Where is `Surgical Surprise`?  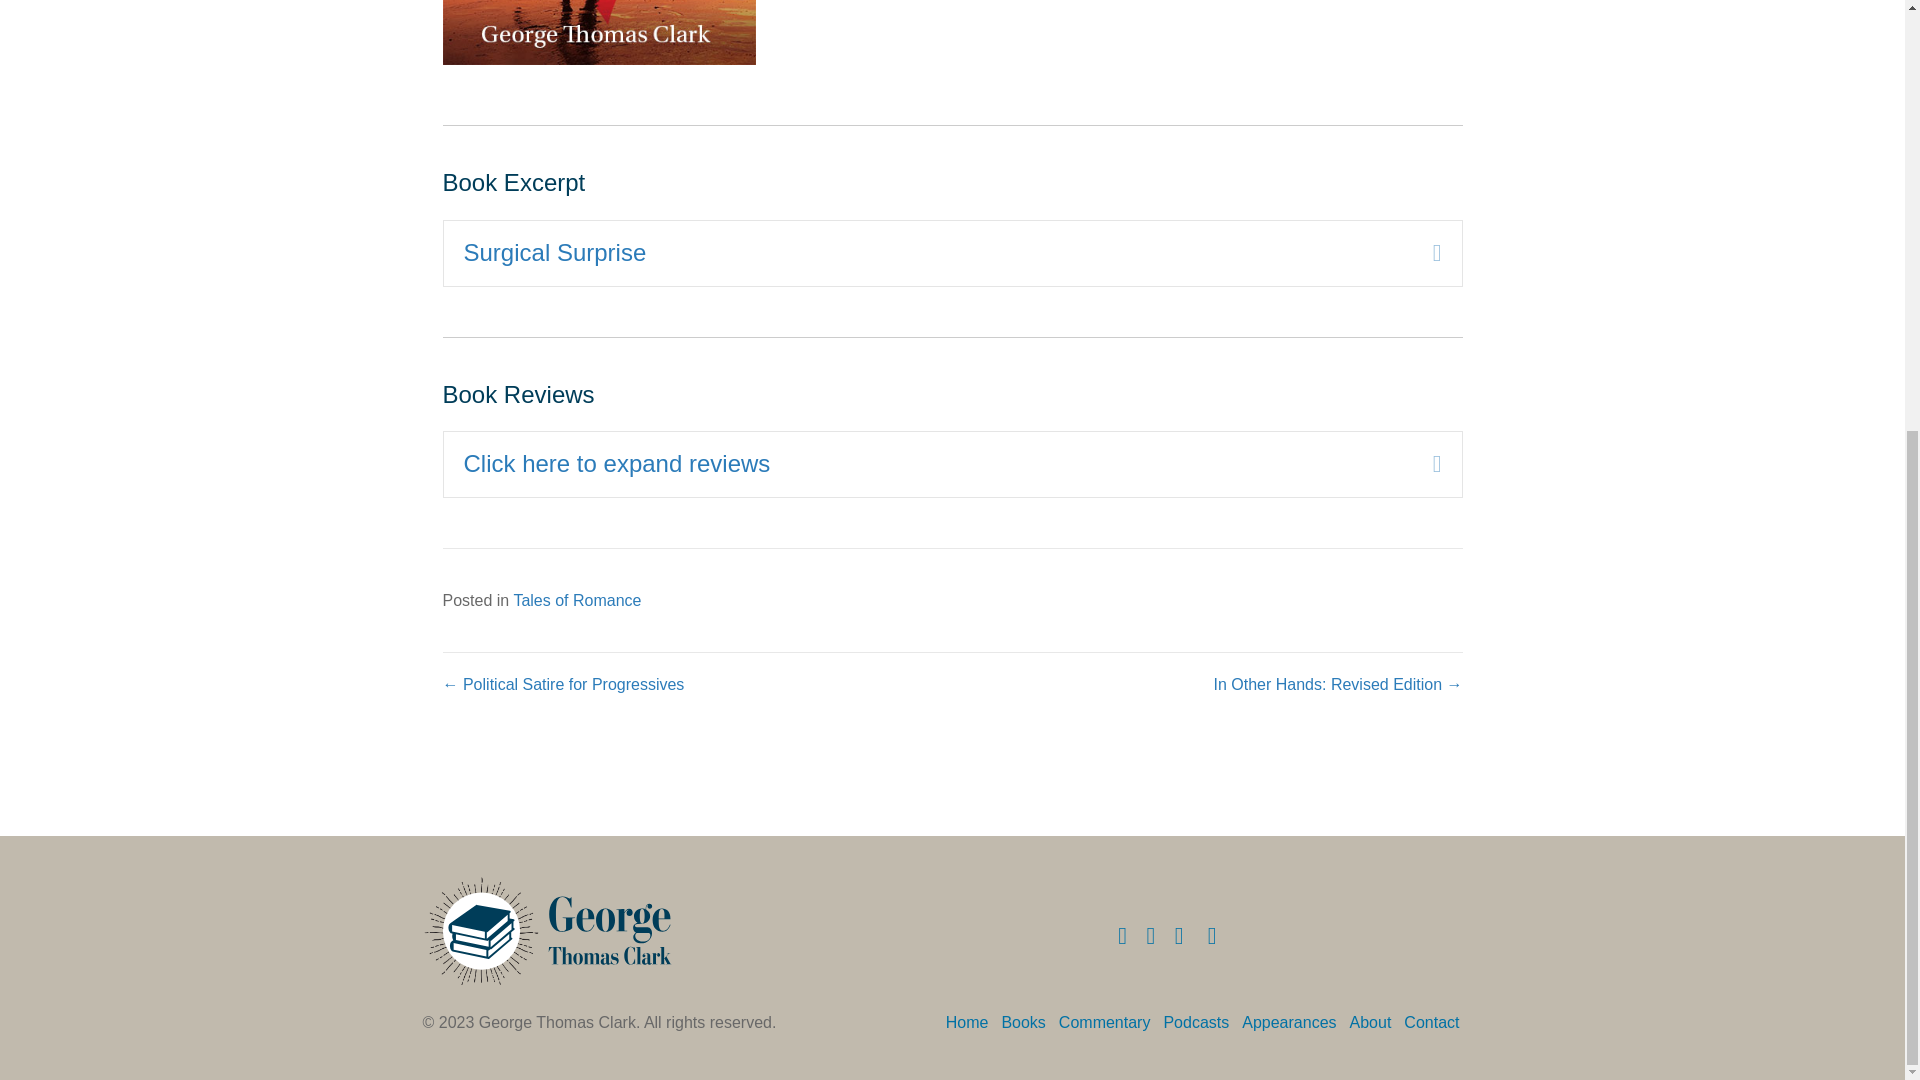 Surgical Surprise is located at coordinates (934, 254).